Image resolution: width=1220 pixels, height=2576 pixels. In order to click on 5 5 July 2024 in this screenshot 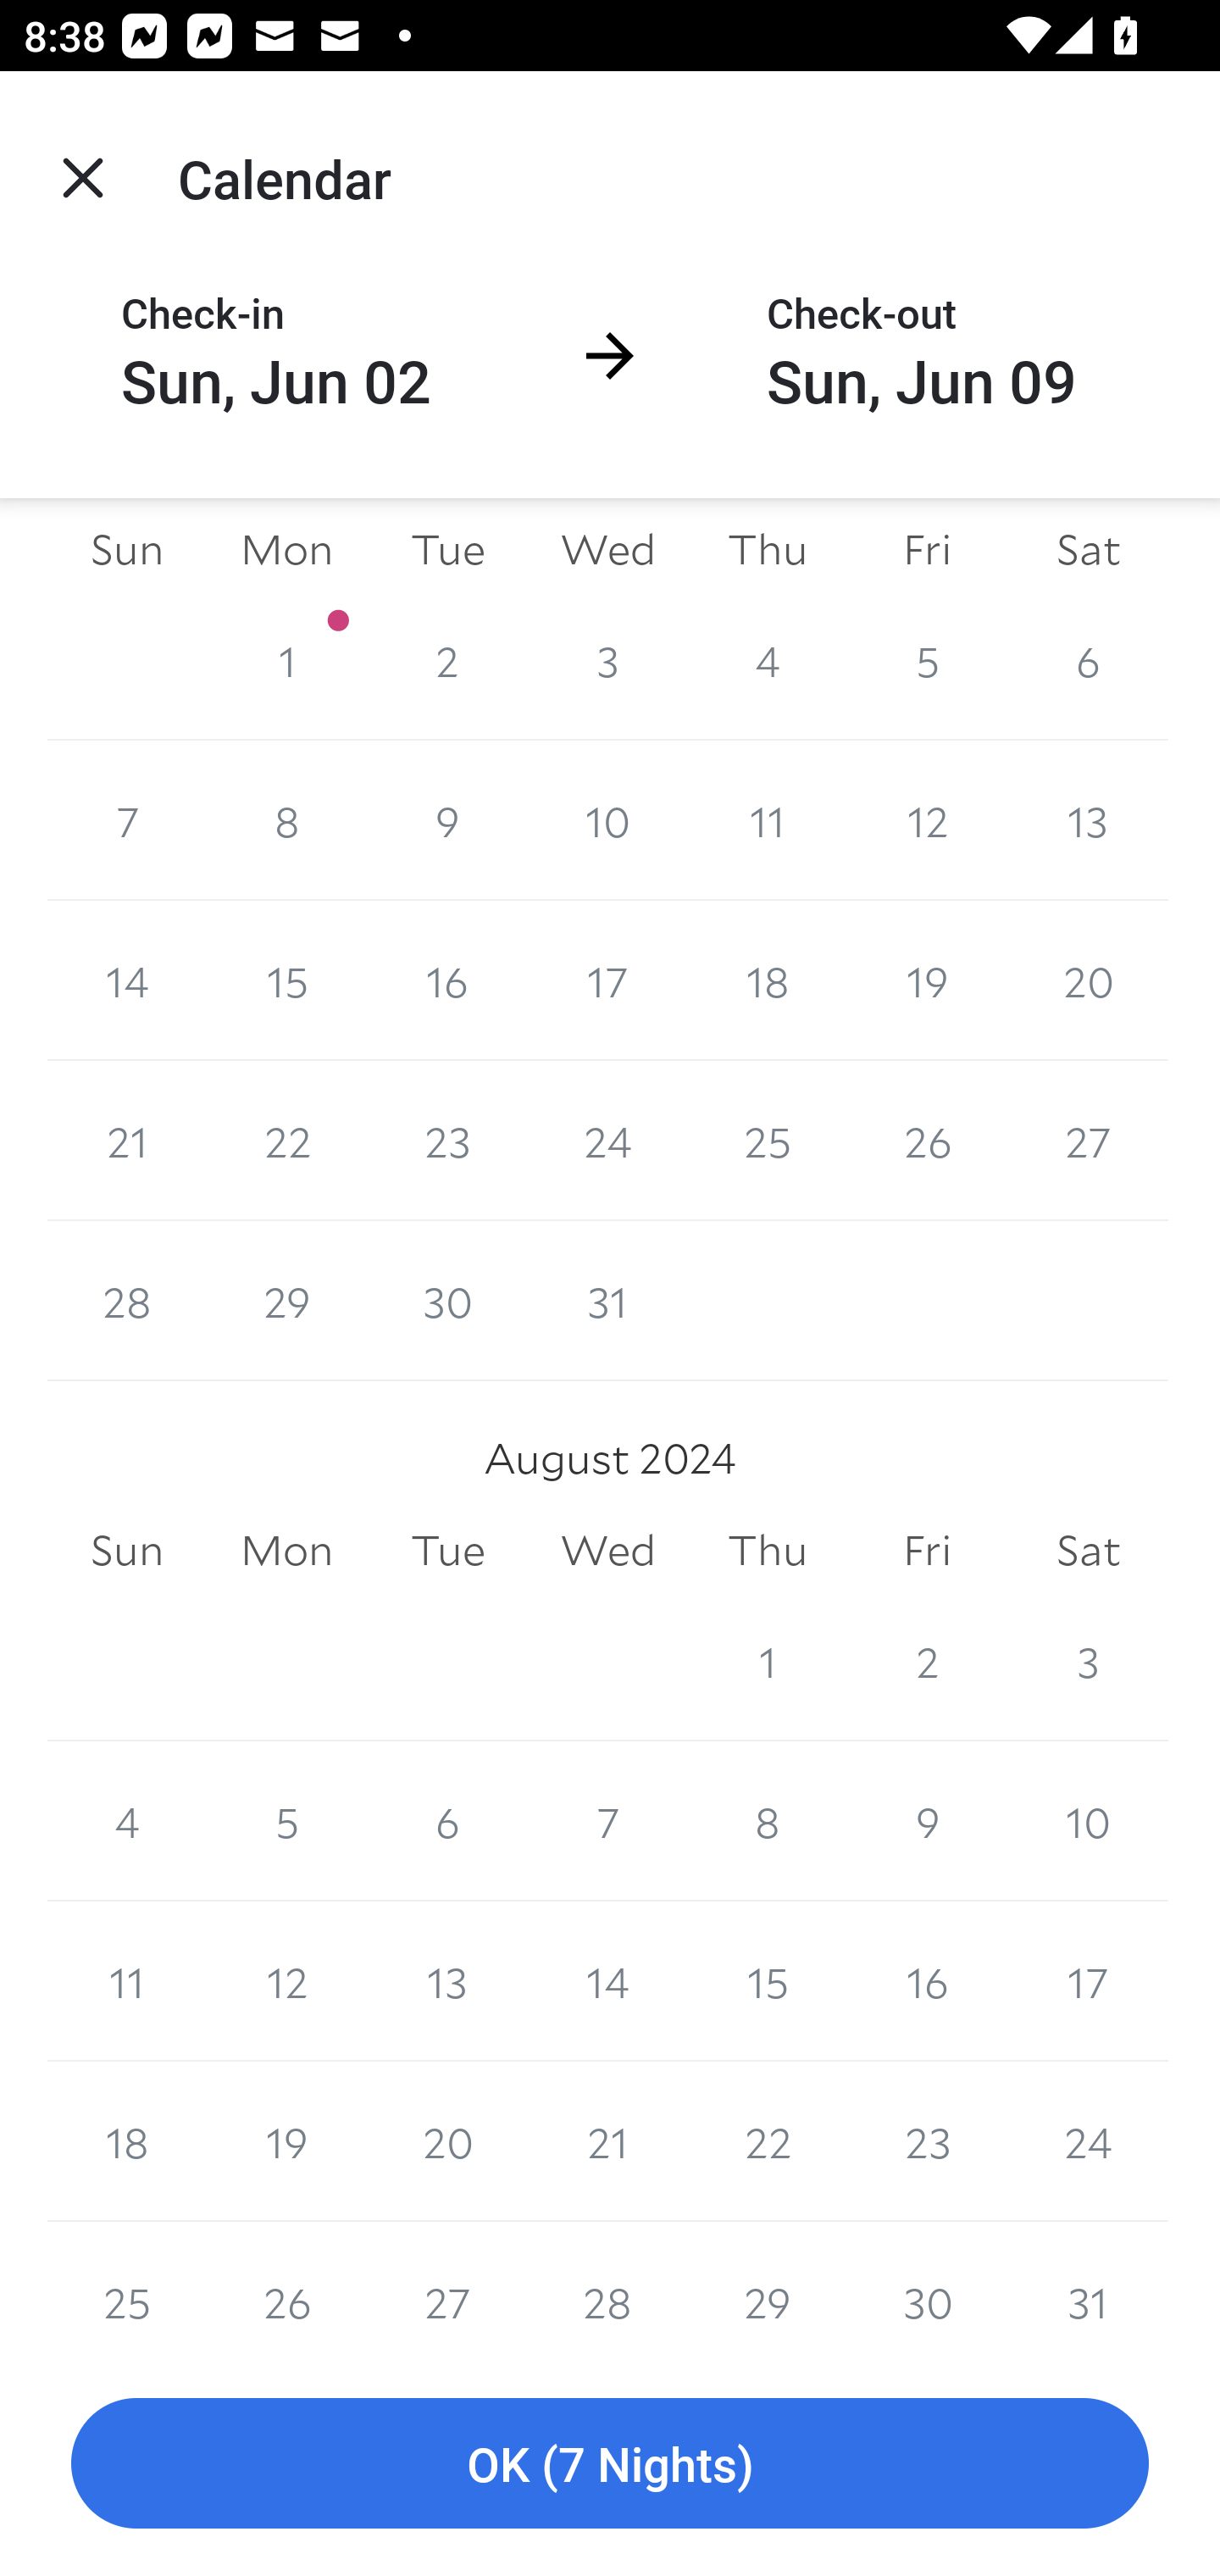, I will do `click(927, 661)`.